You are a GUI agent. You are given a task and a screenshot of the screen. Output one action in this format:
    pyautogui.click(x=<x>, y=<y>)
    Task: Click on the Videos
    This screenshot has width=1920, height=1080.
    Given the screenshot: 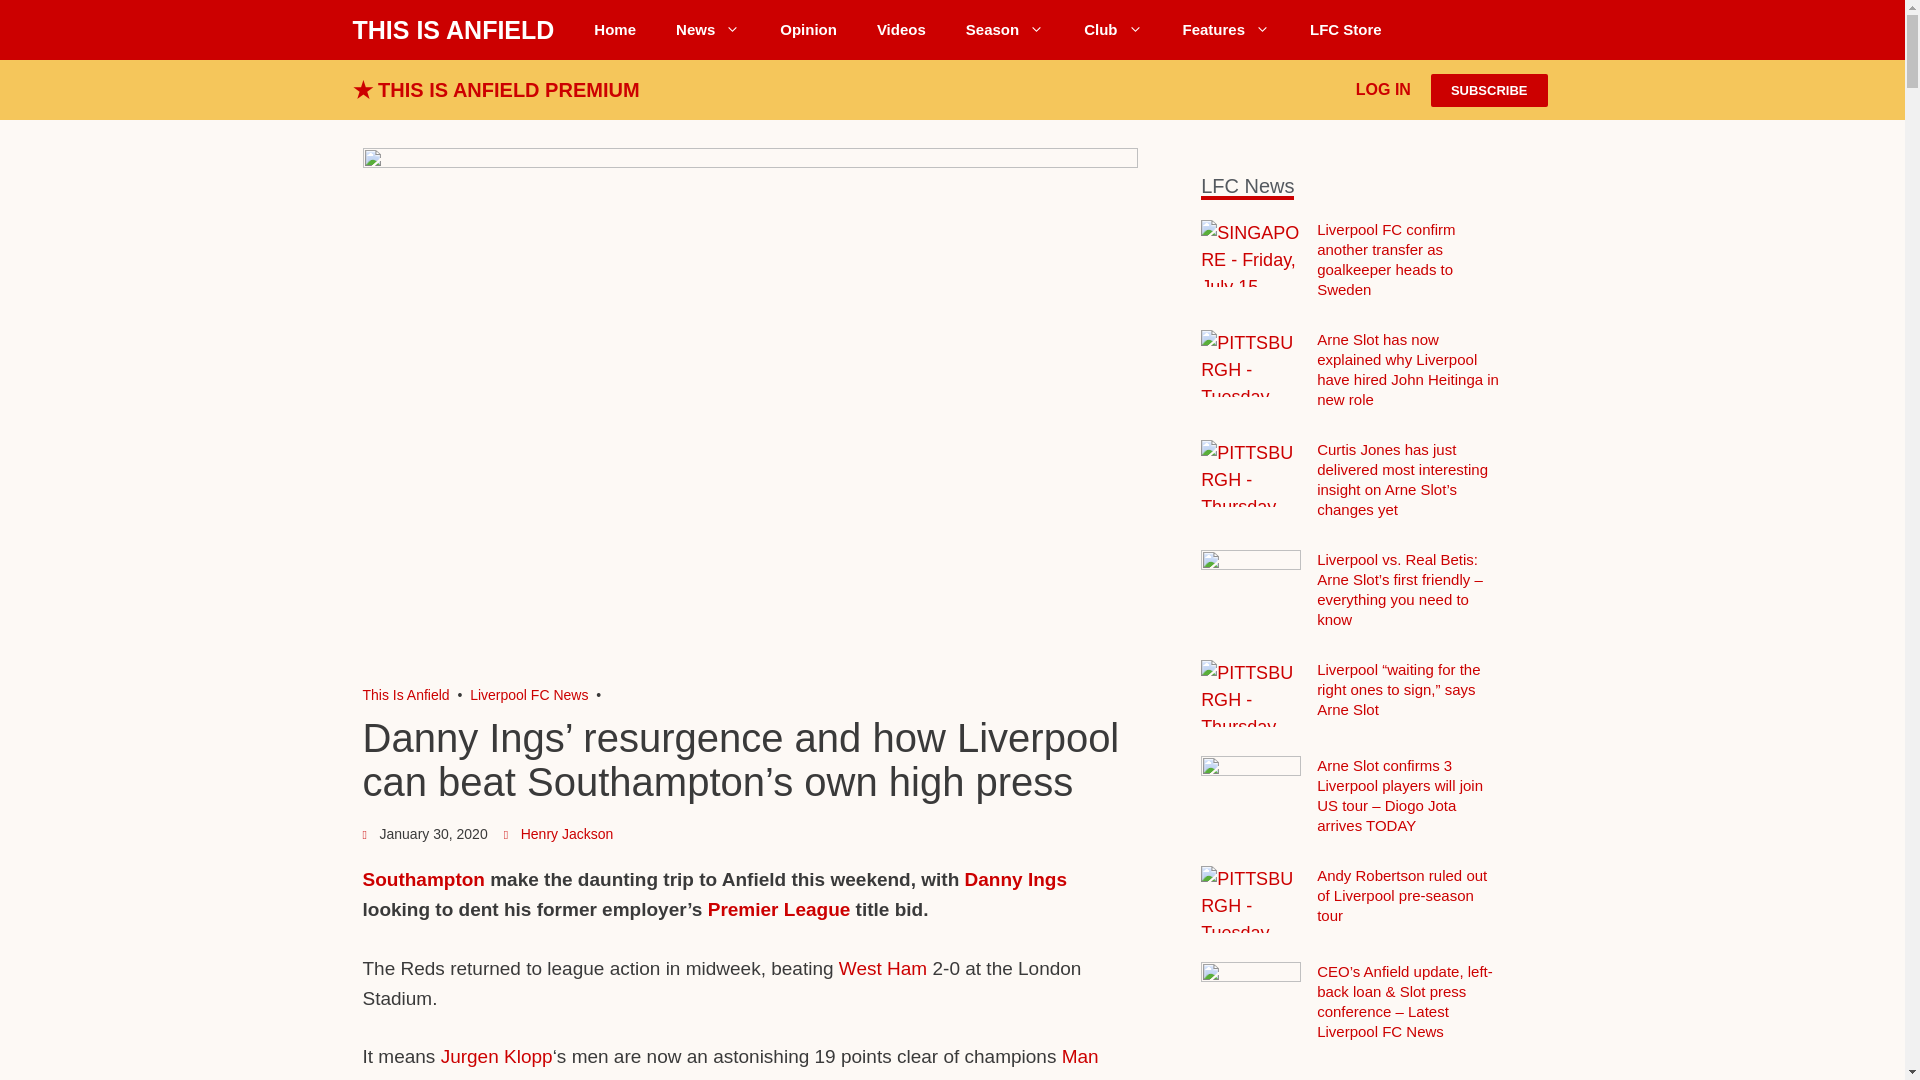 What is the action you would take?
    pyautogui.click(x=901, y=30)
    